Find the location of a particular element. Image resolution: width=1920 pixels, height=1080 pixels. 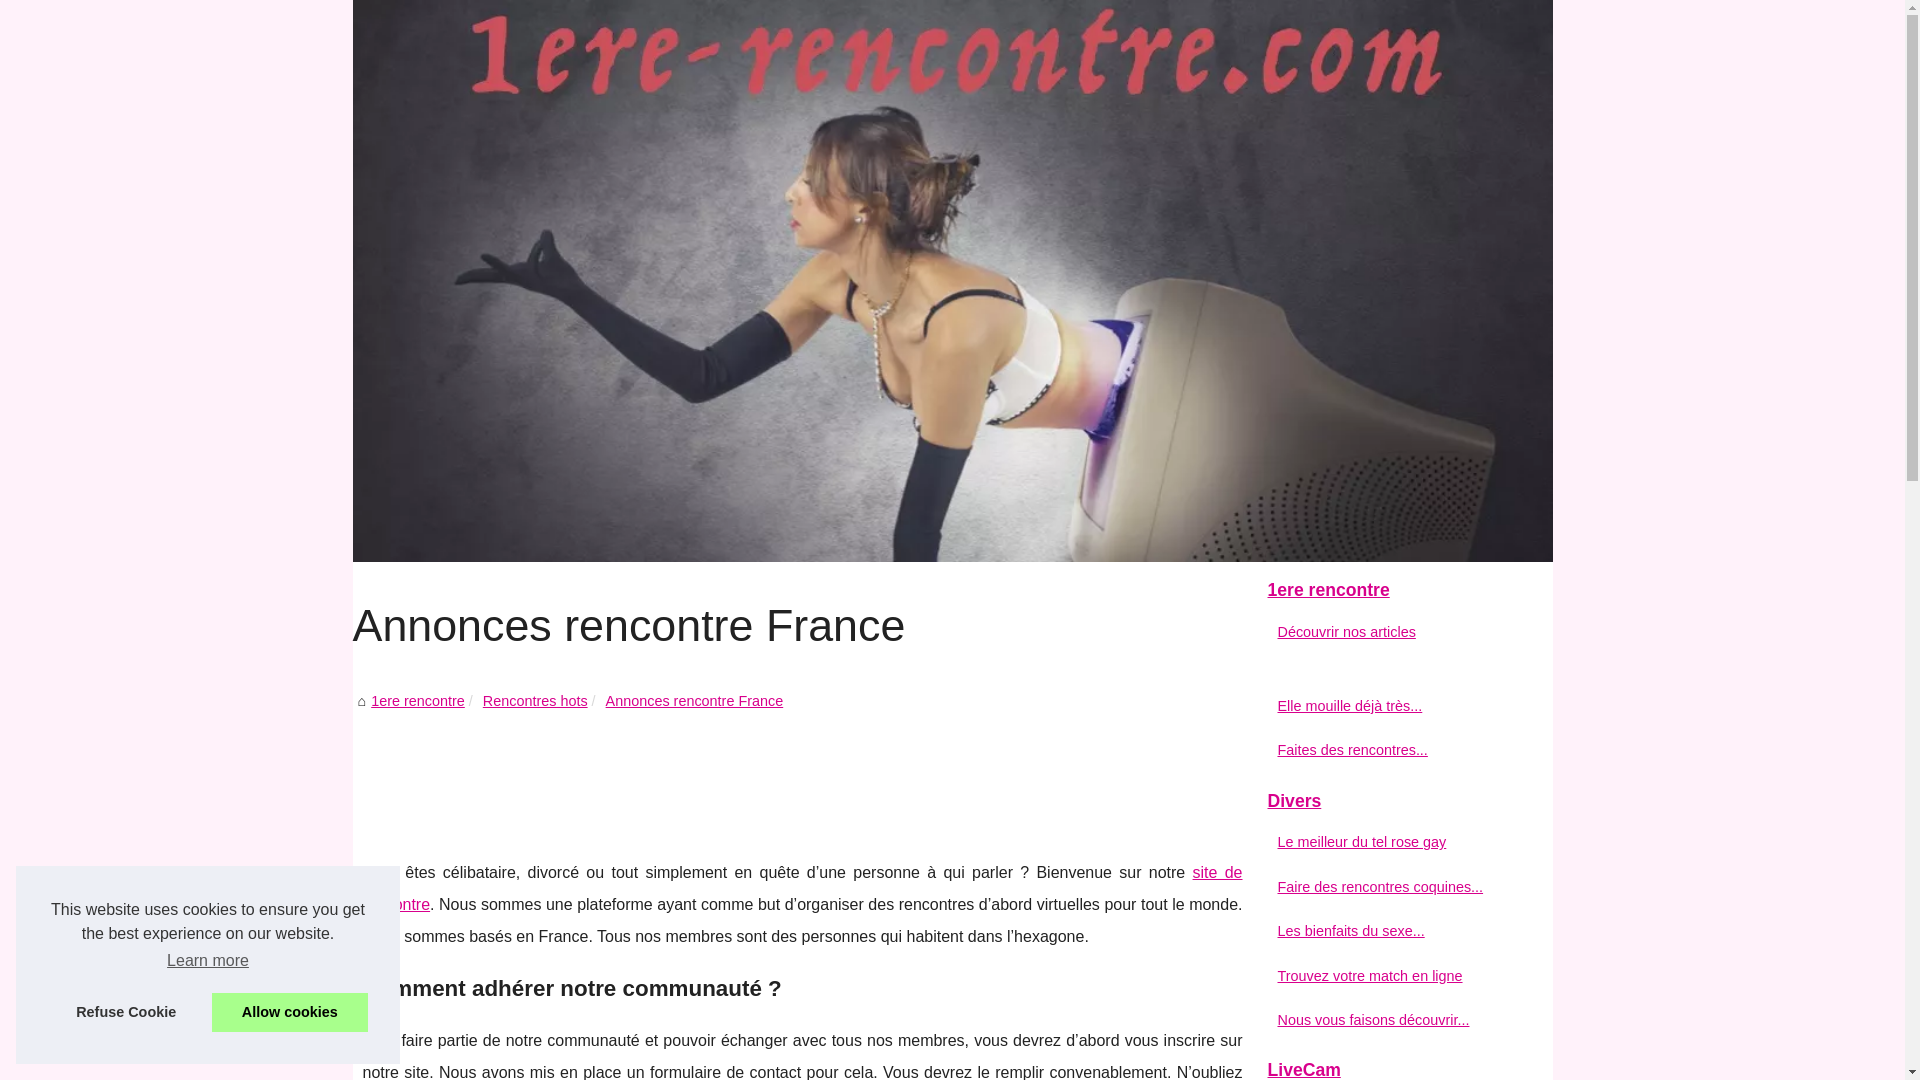

Annonces rencontre France is located at coordinates (695, 701).